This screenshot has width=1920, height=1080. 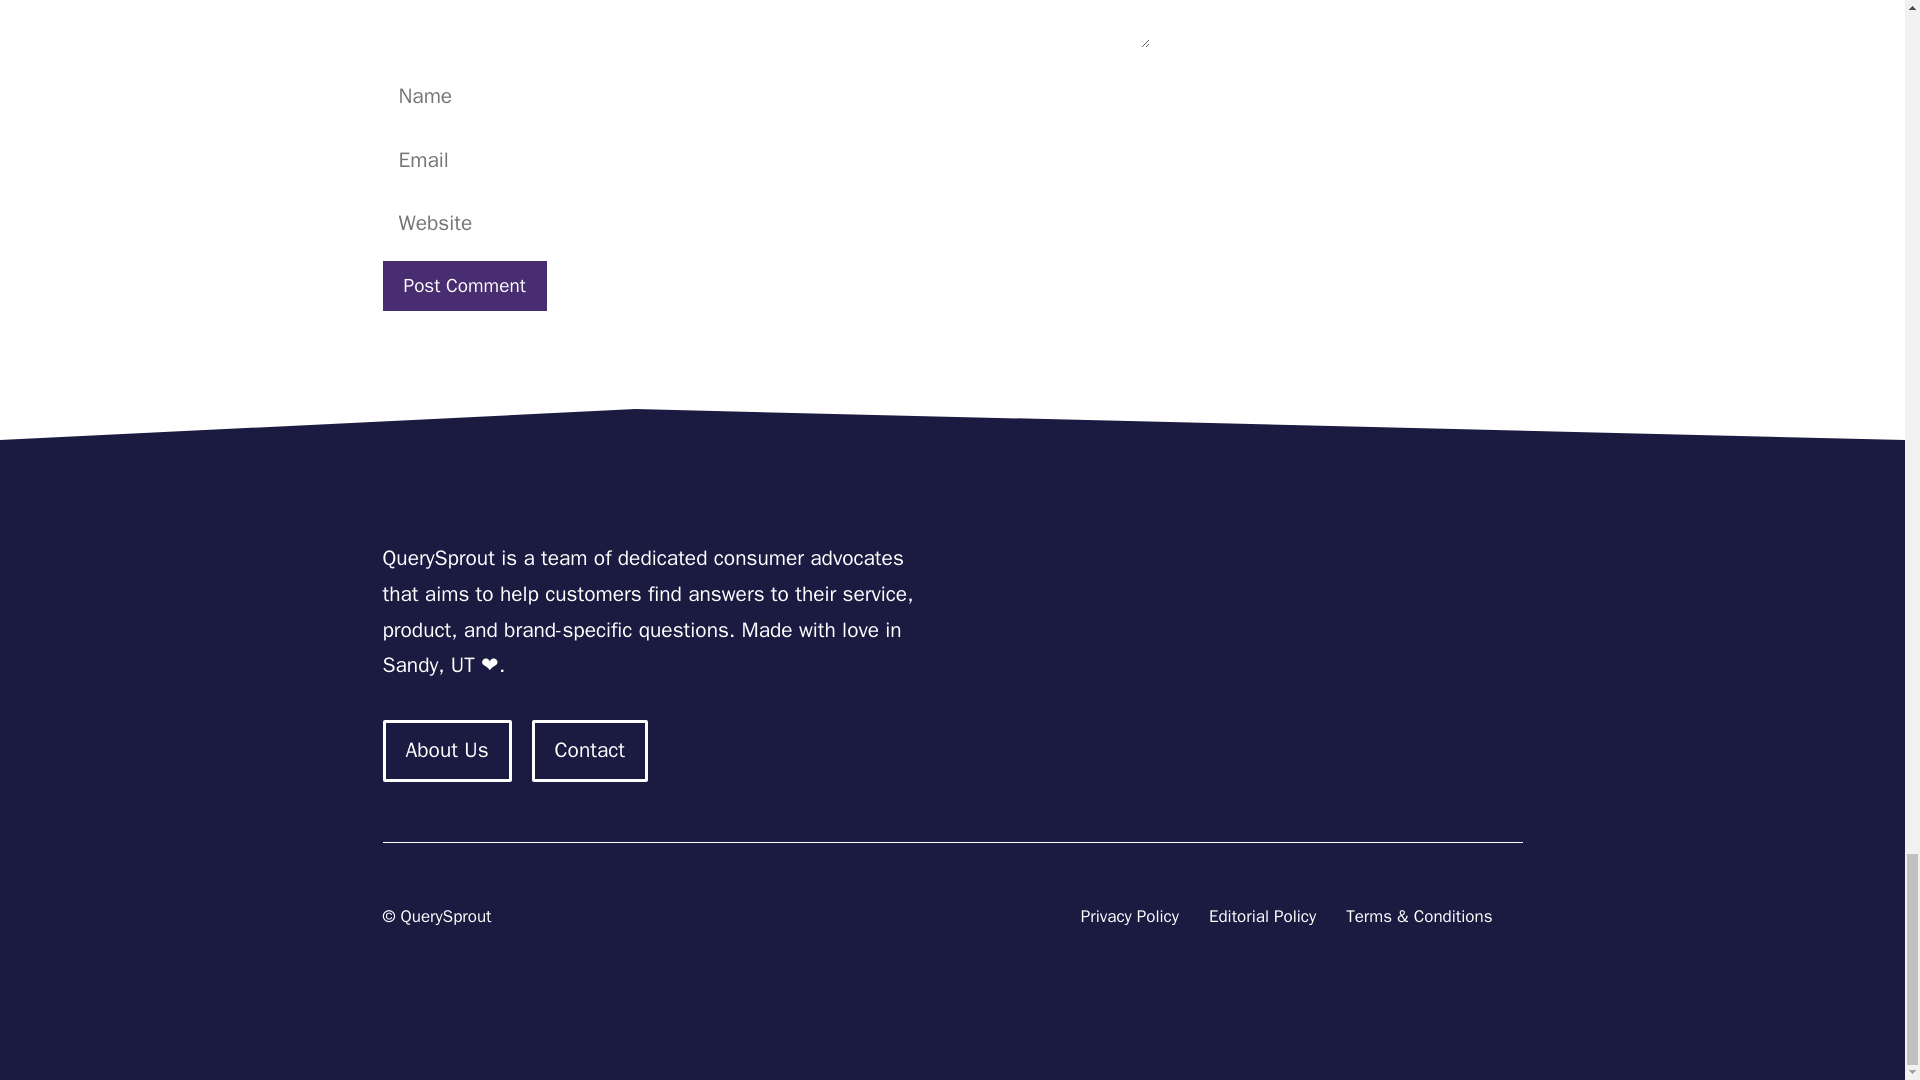 What do you see at coordinates (446, 750) in the screenshot?
I see `About Us` at bounding box center [446, 750].